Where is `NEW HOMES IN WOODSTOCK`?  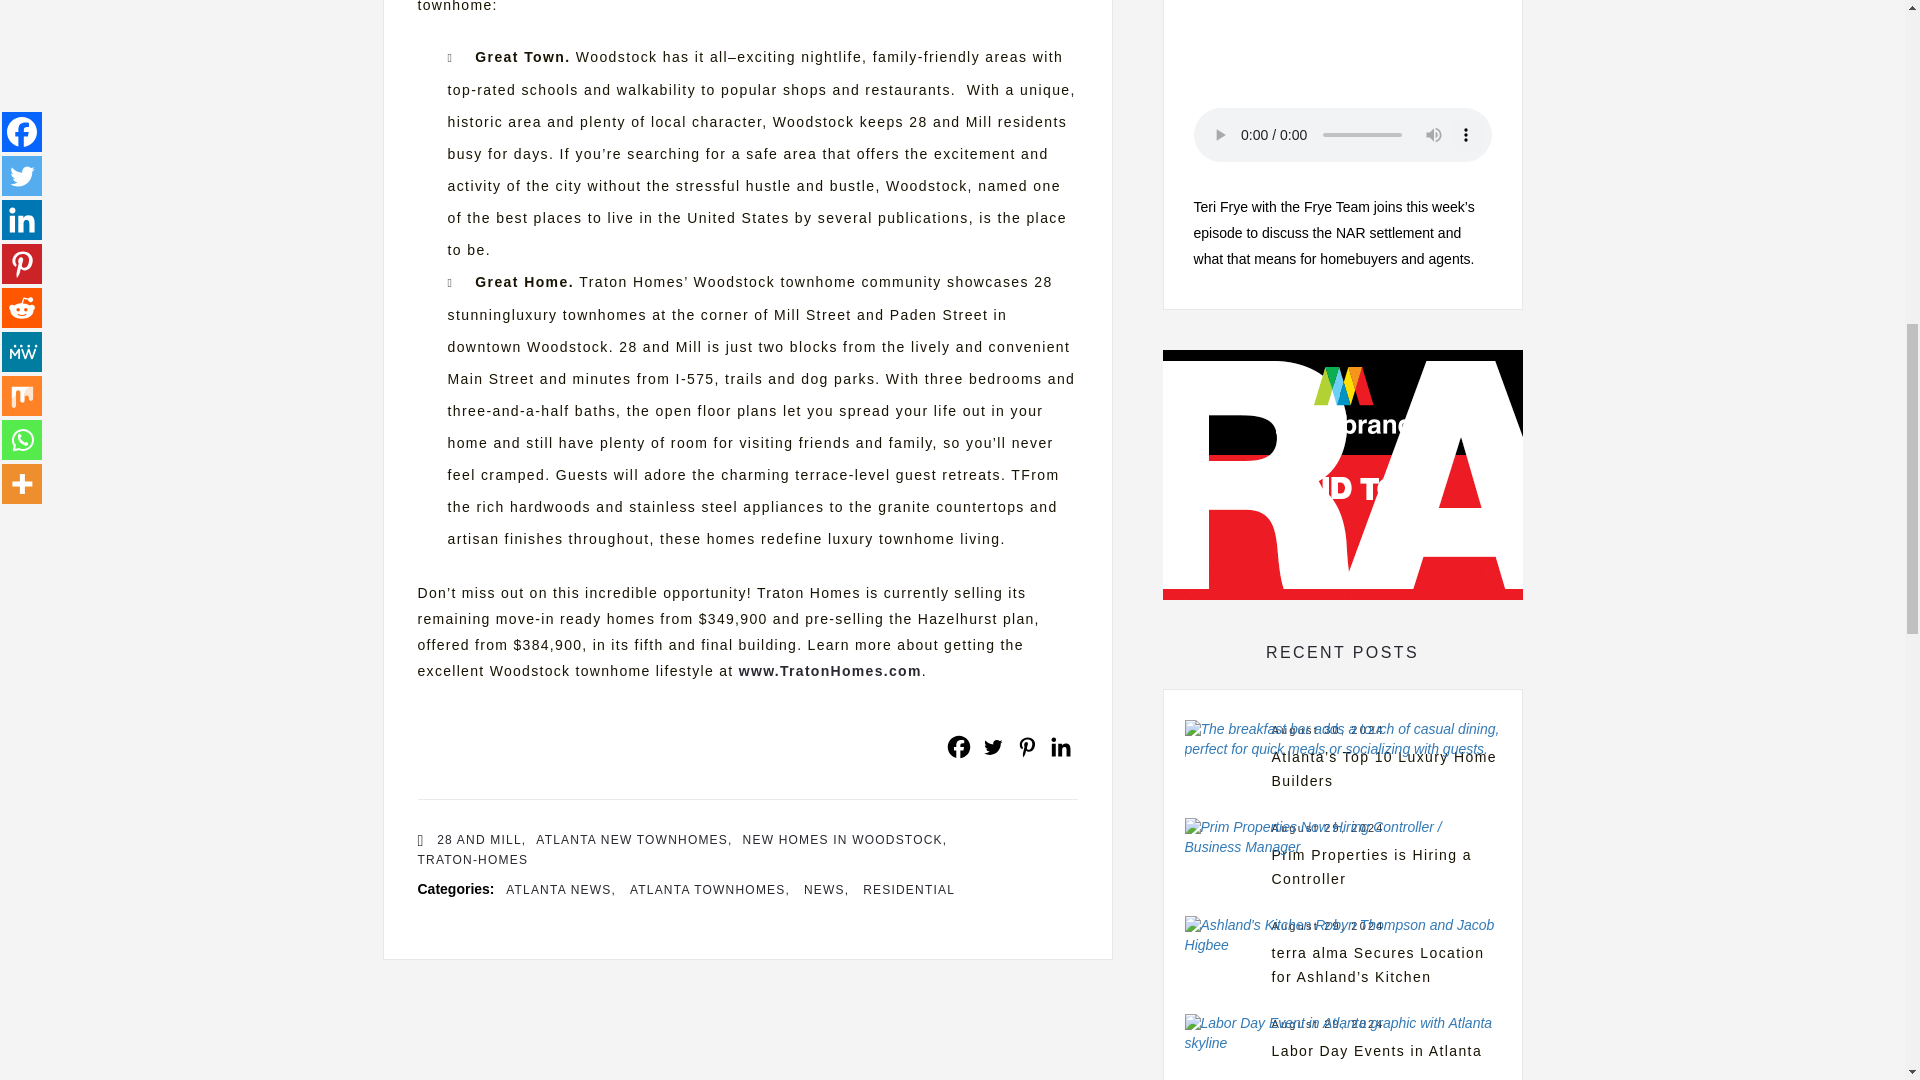
NEW HOMES IN WOODSTOCK is located at coordinates (846, 840).